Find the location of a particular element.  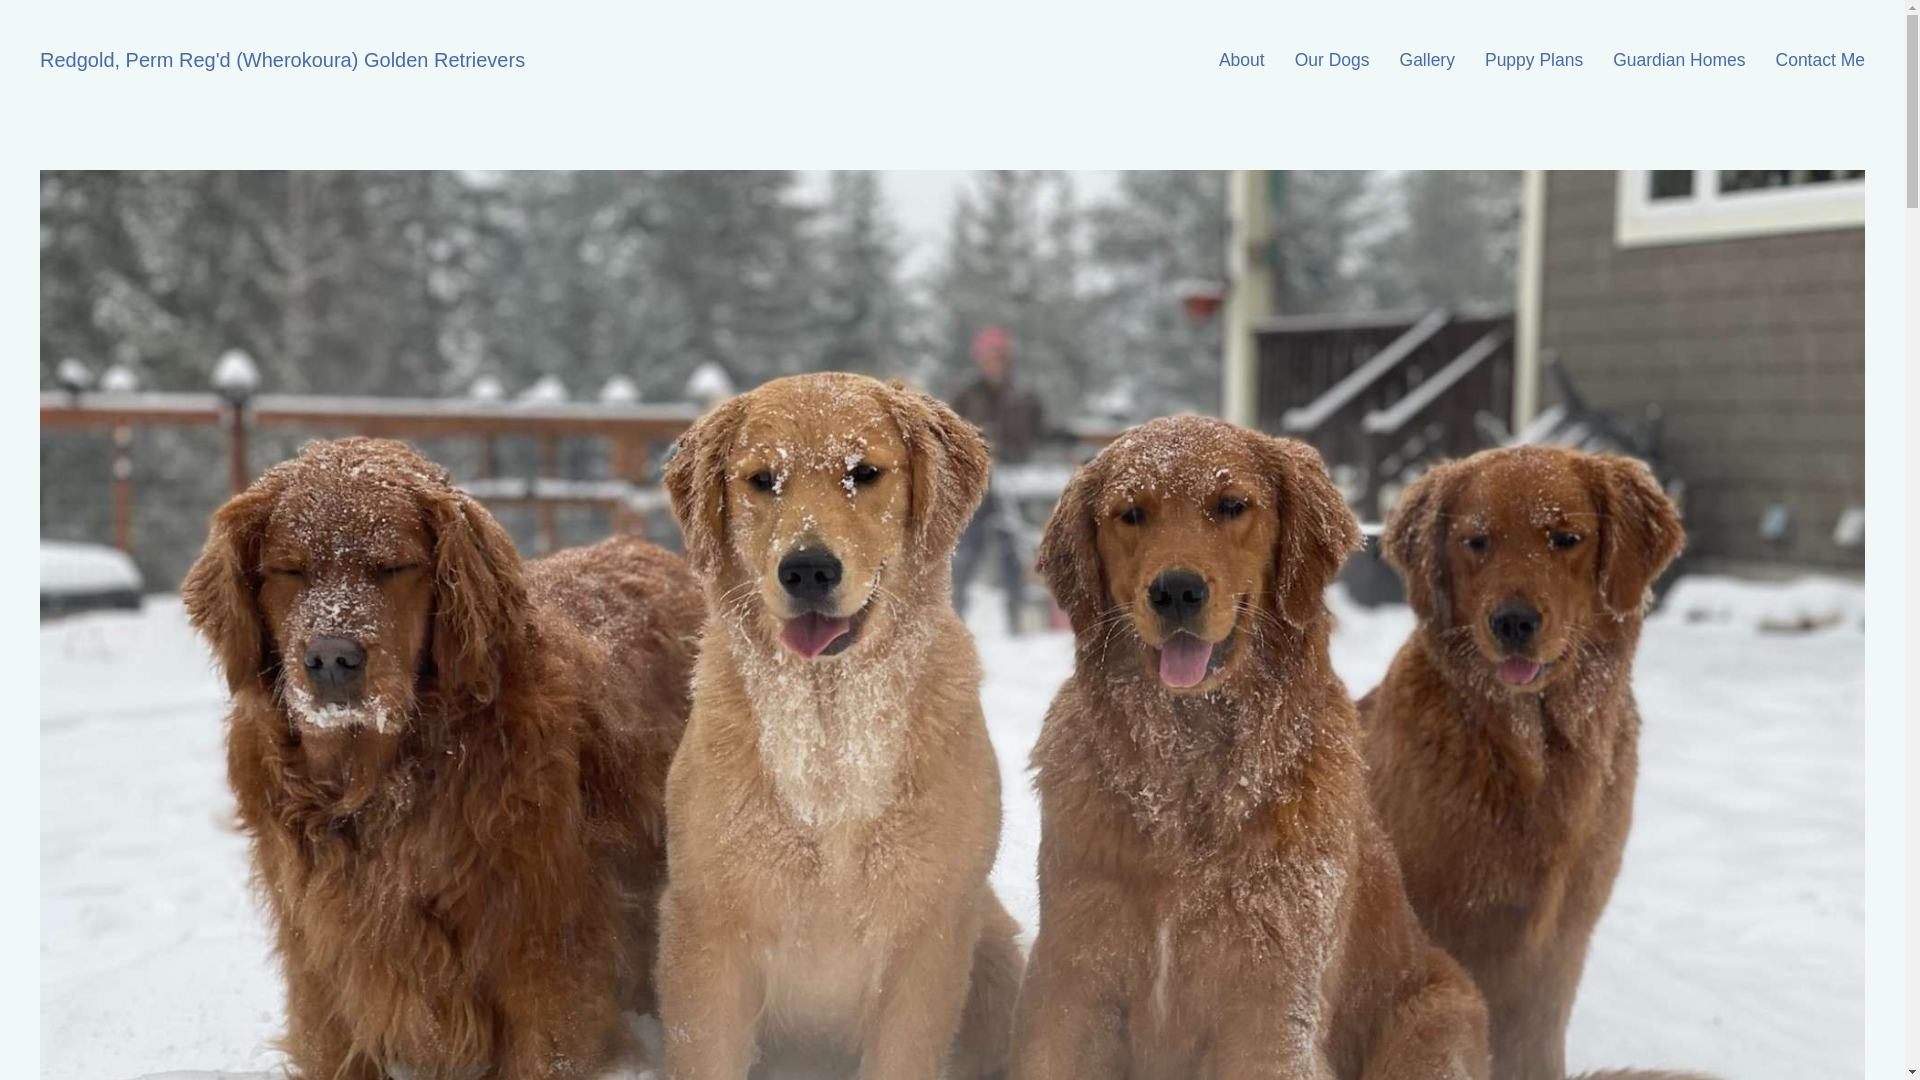

Contact Me is located at coordinates (1820, 60).